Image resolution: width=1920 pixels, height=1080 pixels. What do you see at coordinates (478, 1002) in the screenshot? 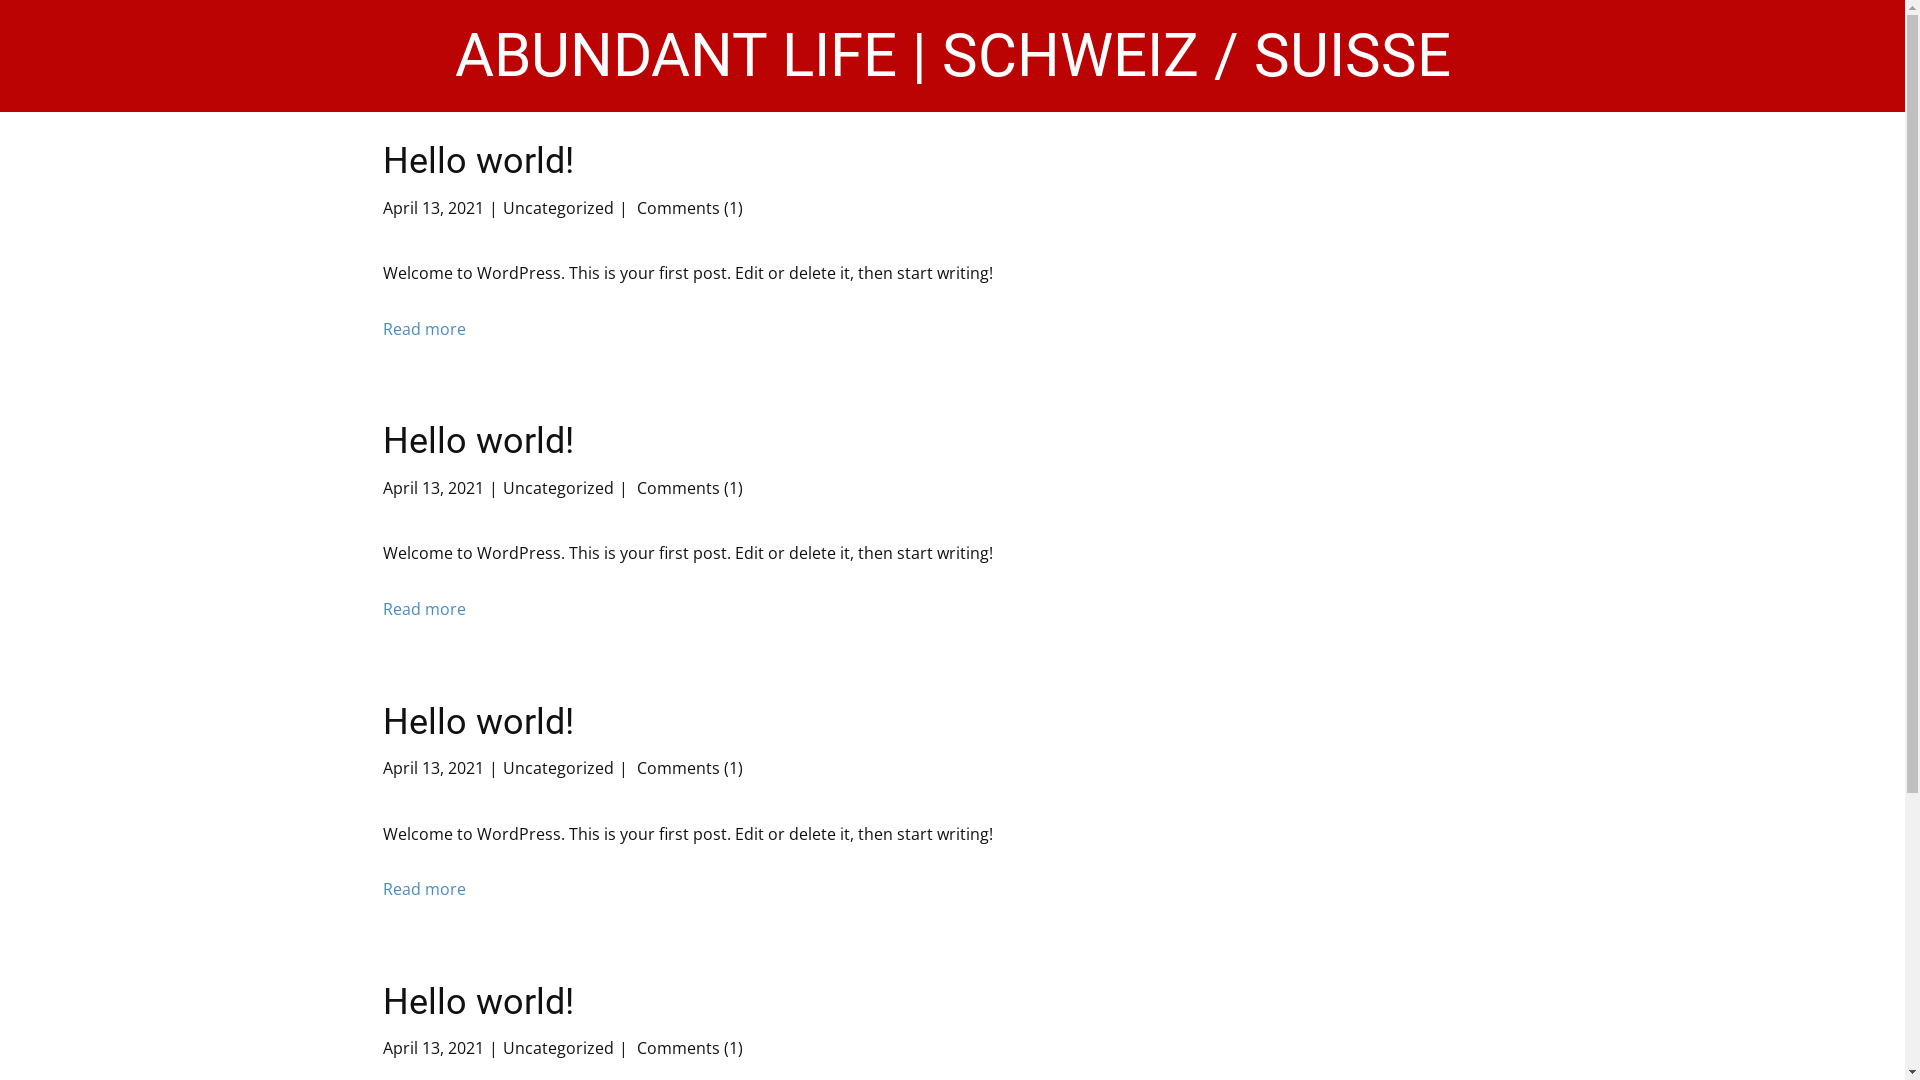
I see `Hello world!` at bounding box center [478, 1002].